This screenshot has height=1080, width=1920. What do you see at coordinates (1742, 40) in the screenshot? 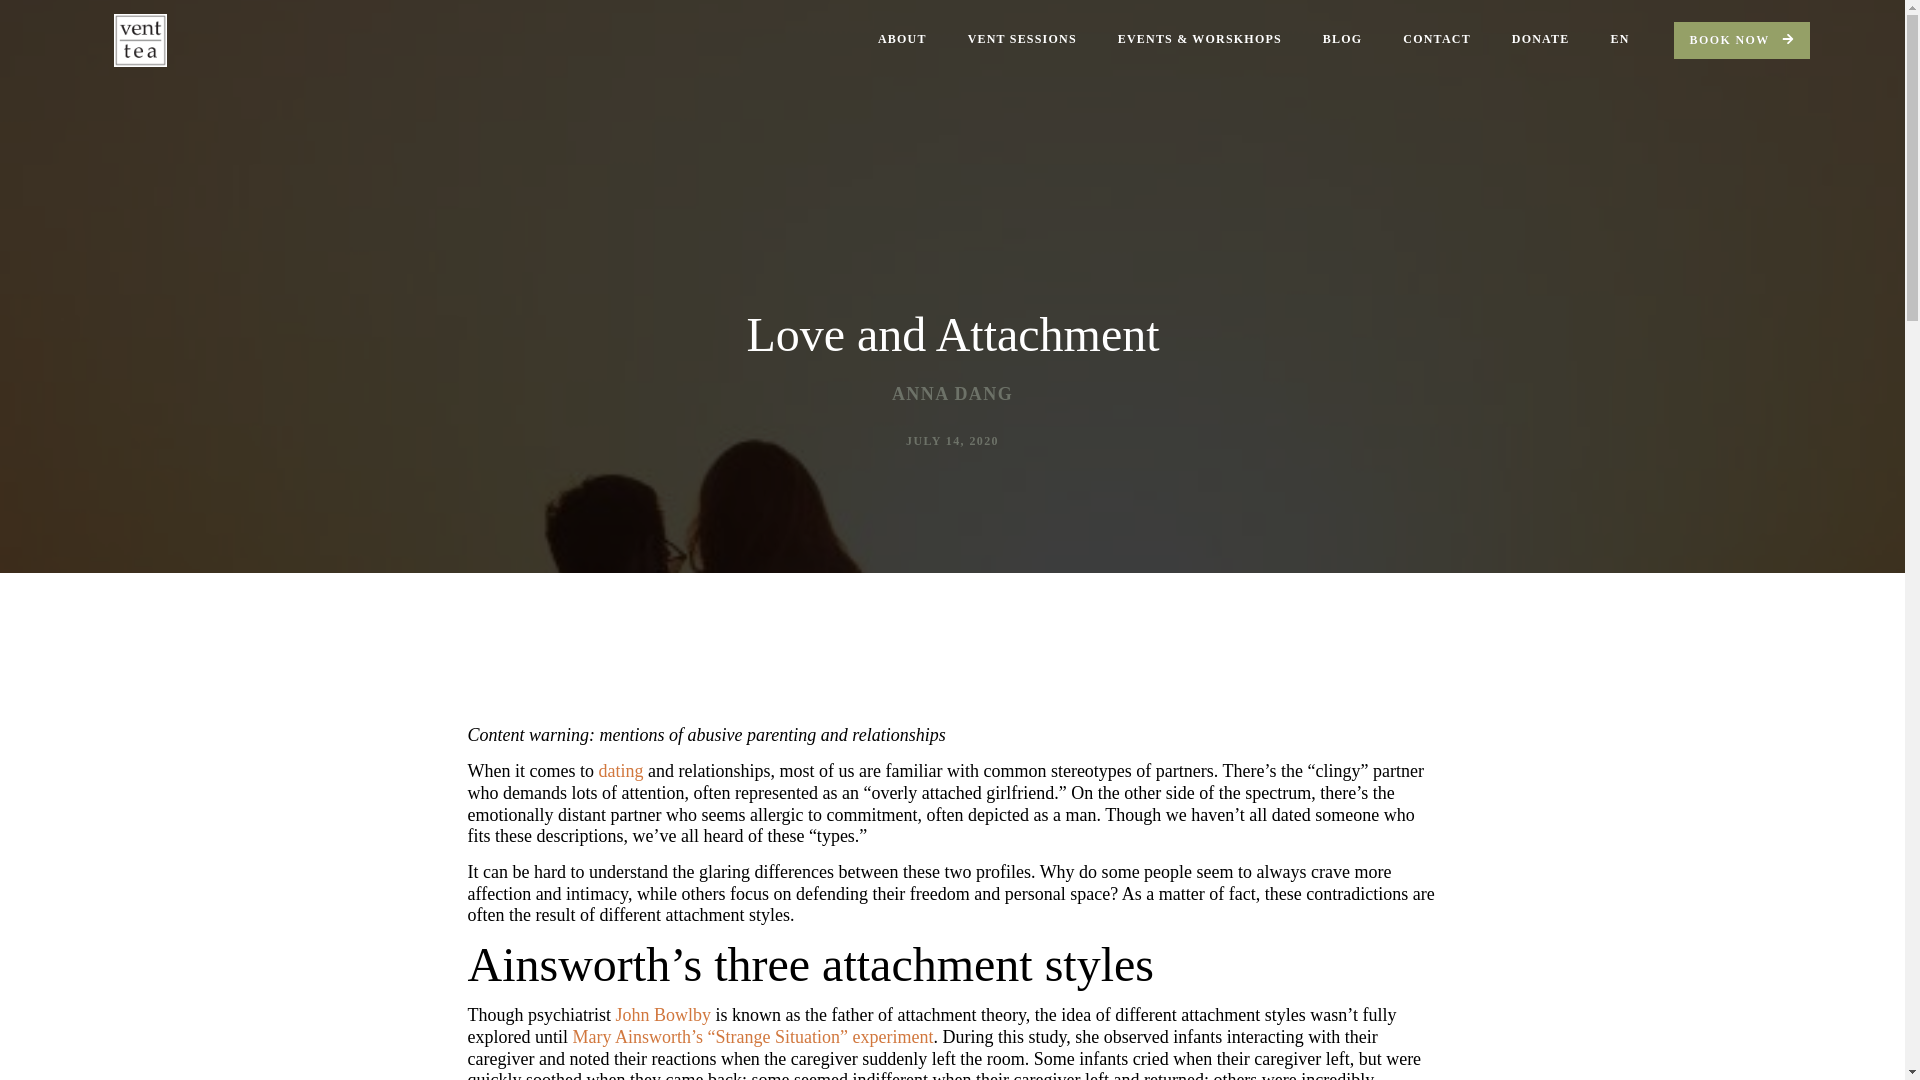
I see `BOOK NOW` at bounding box center [1742, 40].